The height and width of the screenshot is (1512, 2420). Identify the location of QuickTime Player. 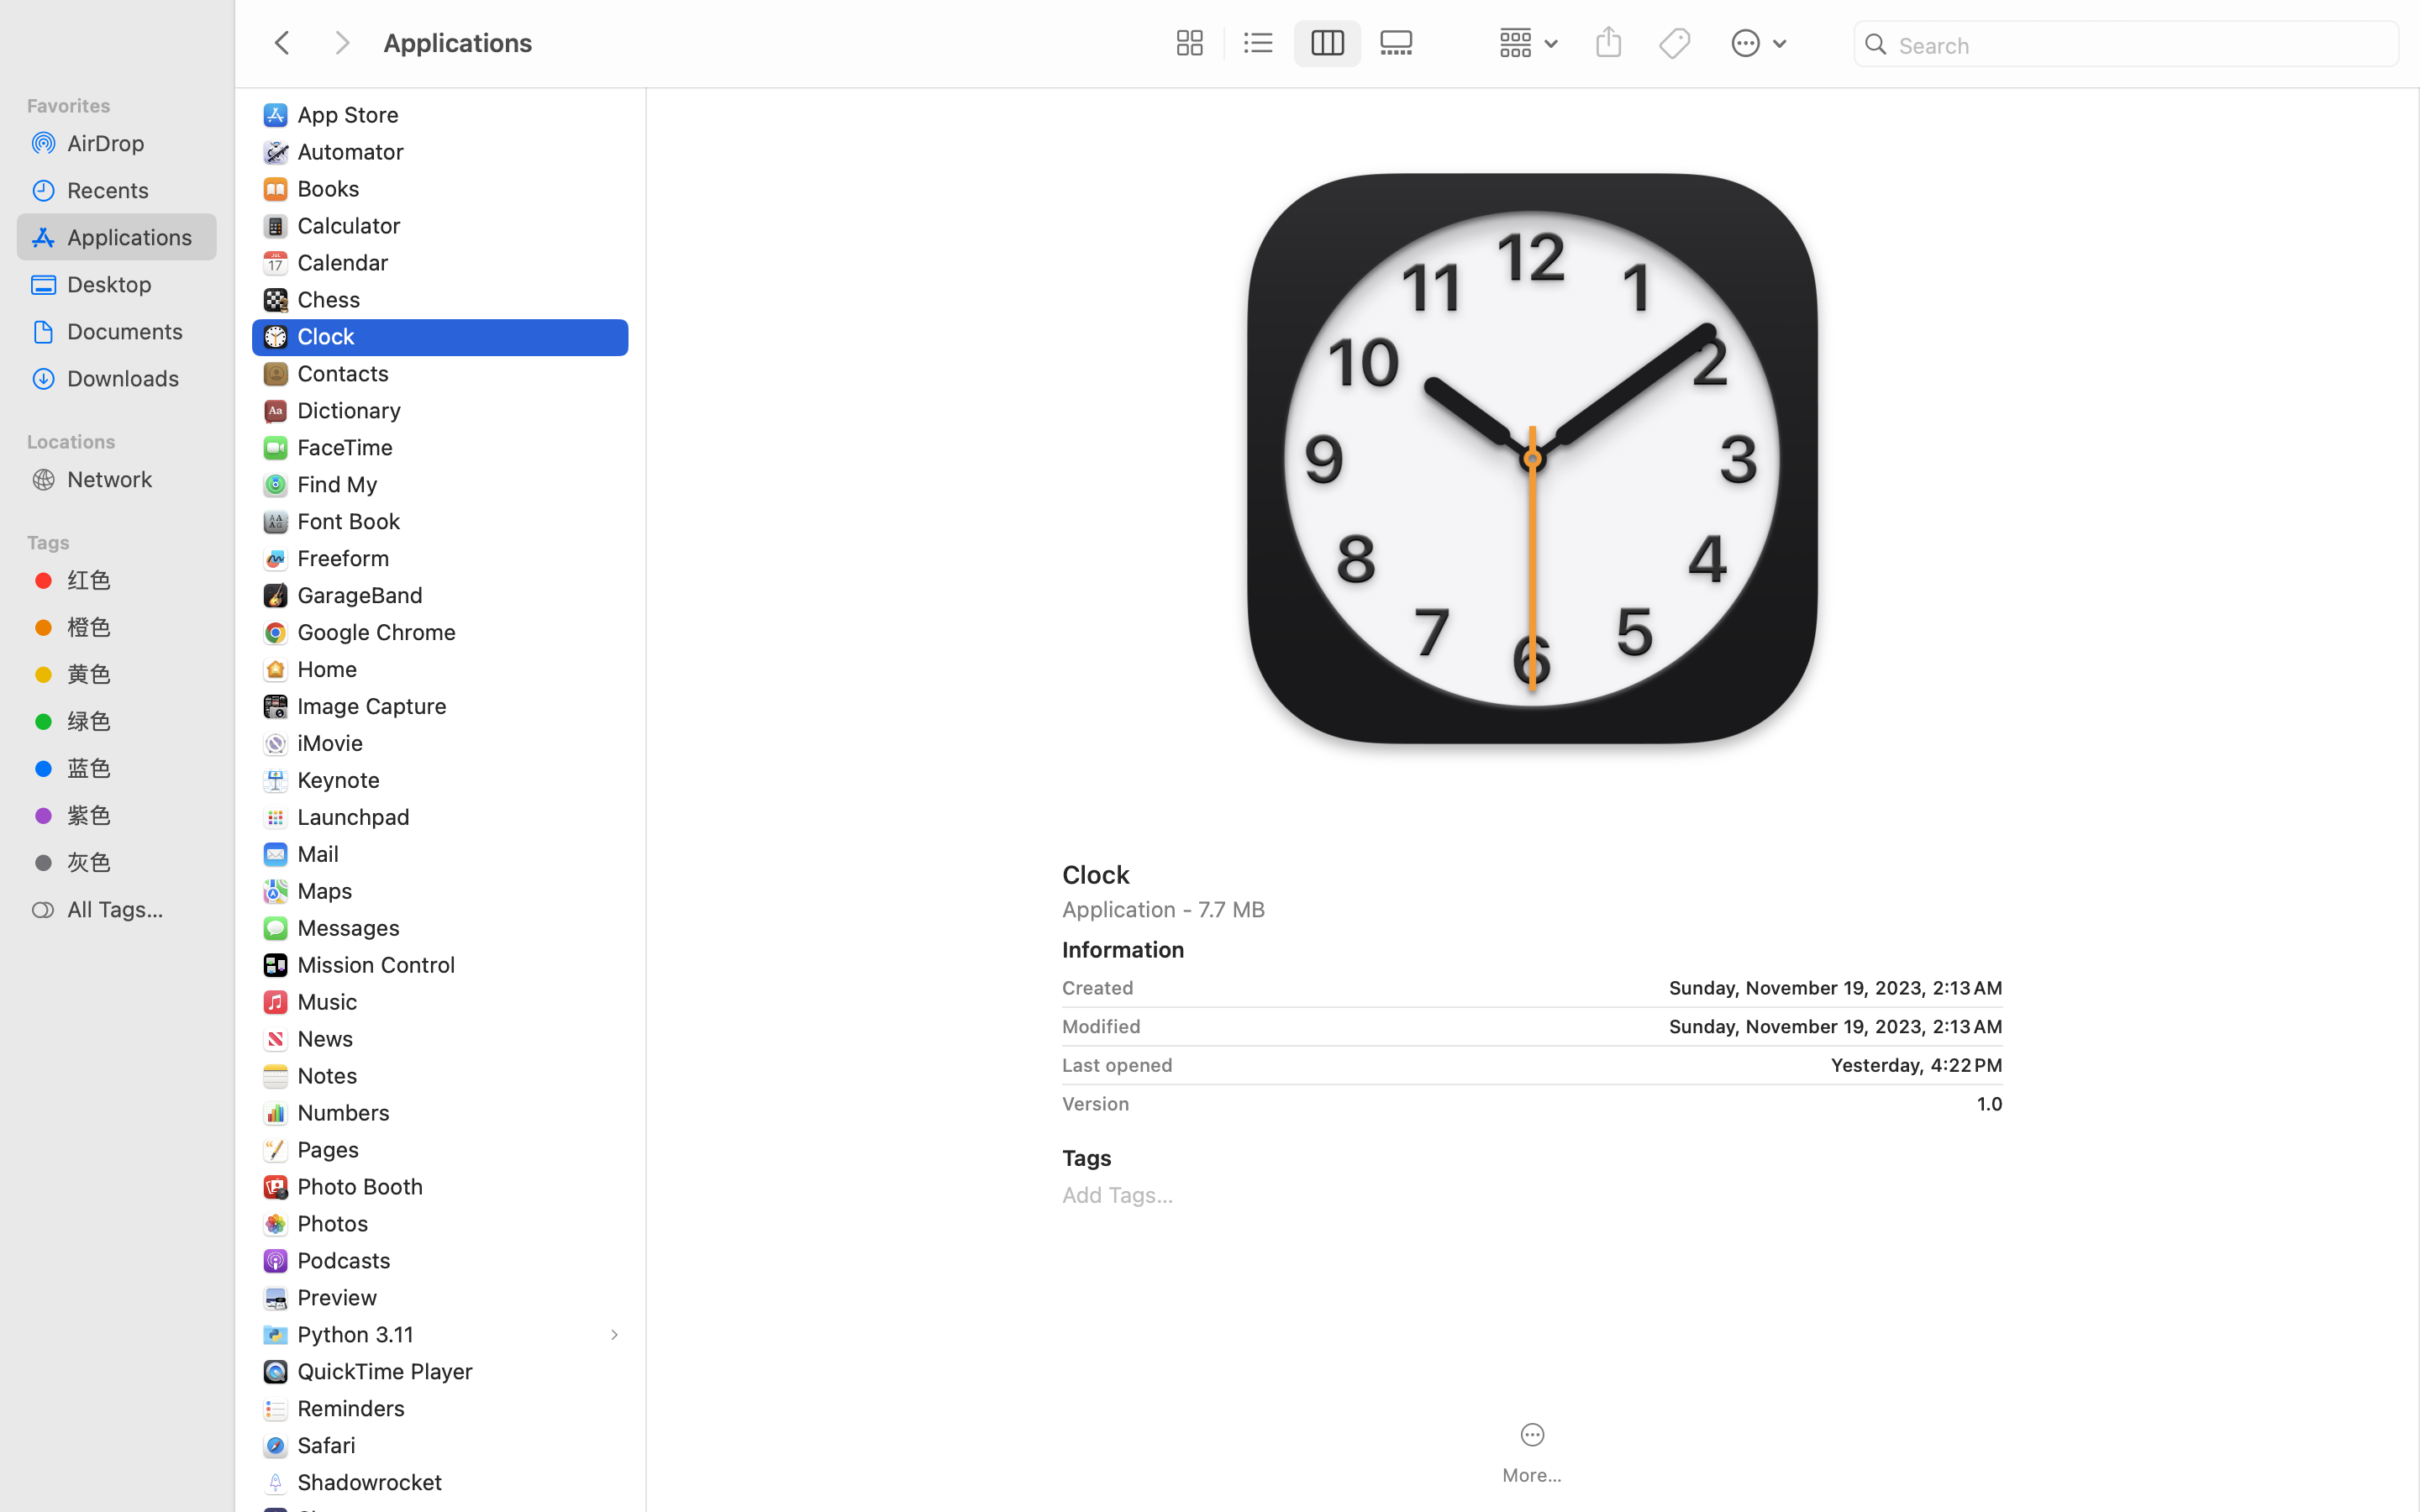
(389, 1371).